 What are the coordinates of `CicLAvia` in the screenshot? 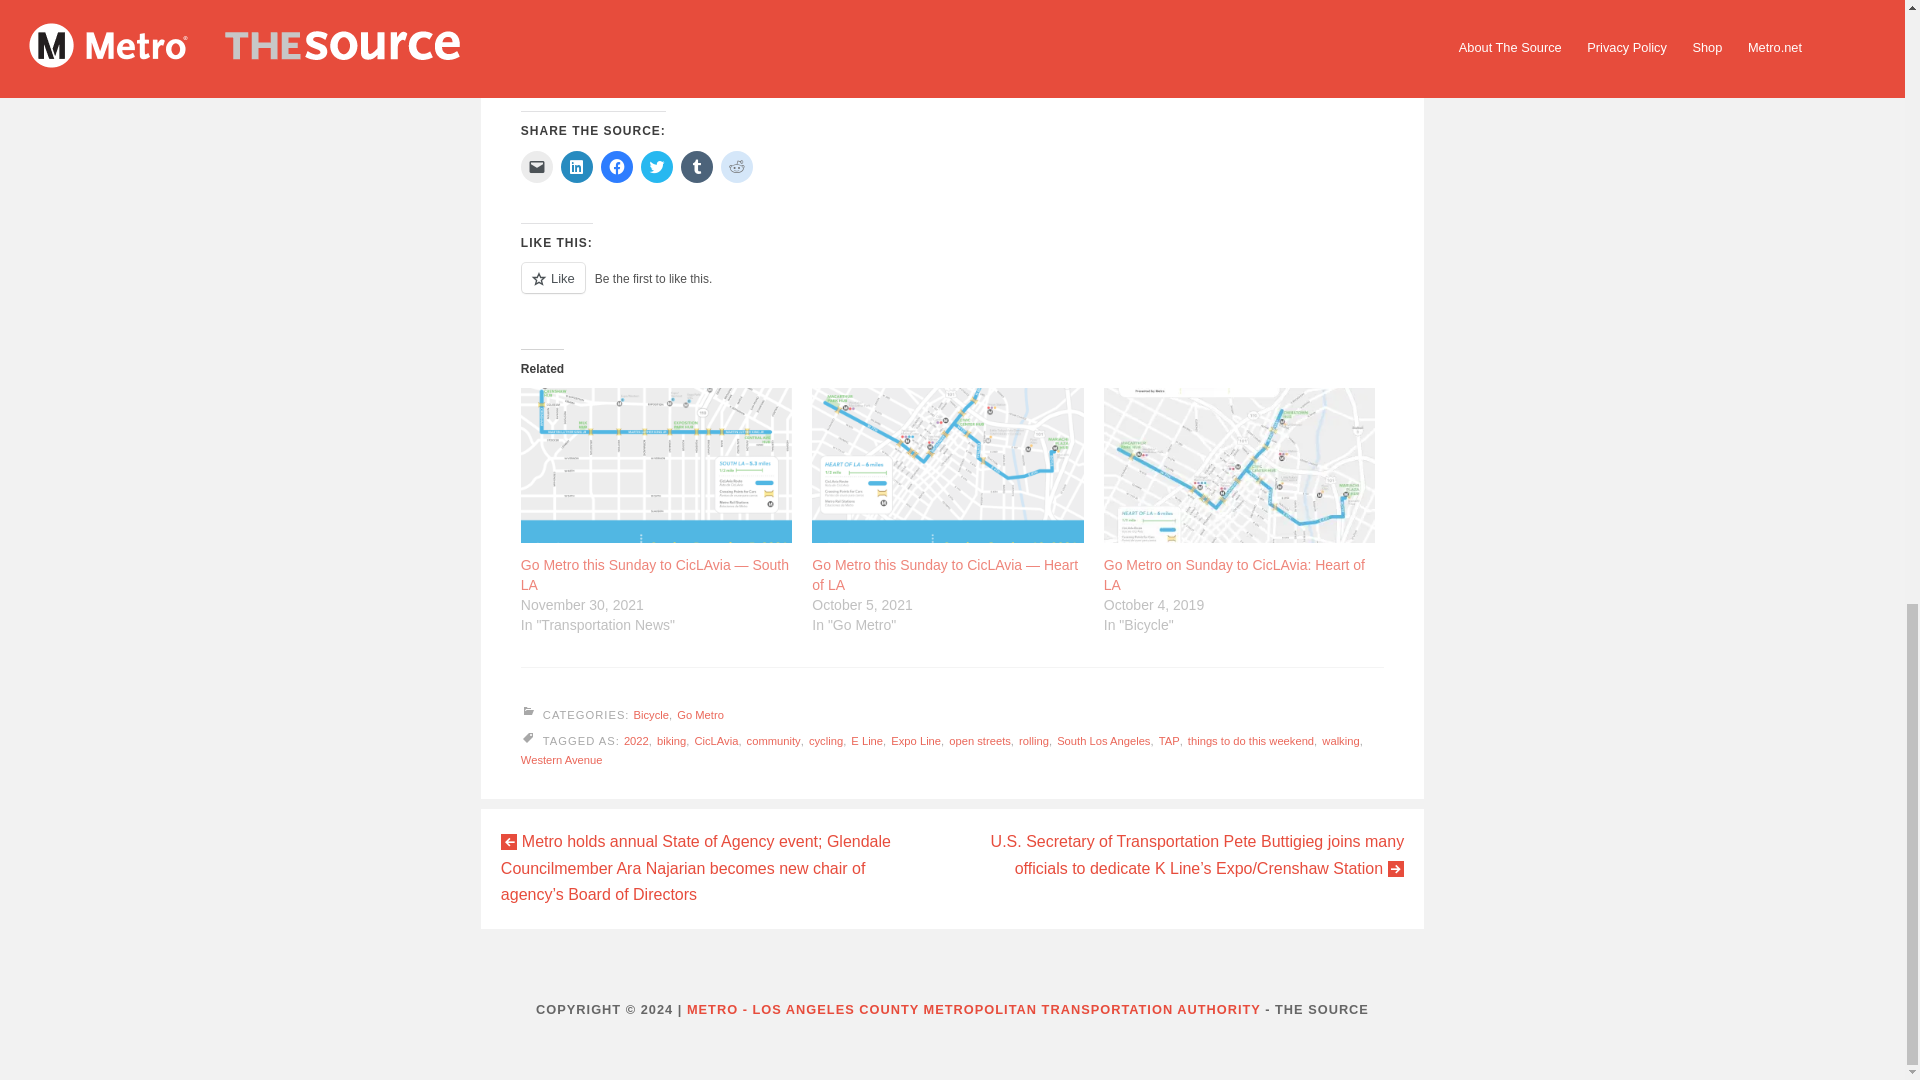 It's located at (715, 741).